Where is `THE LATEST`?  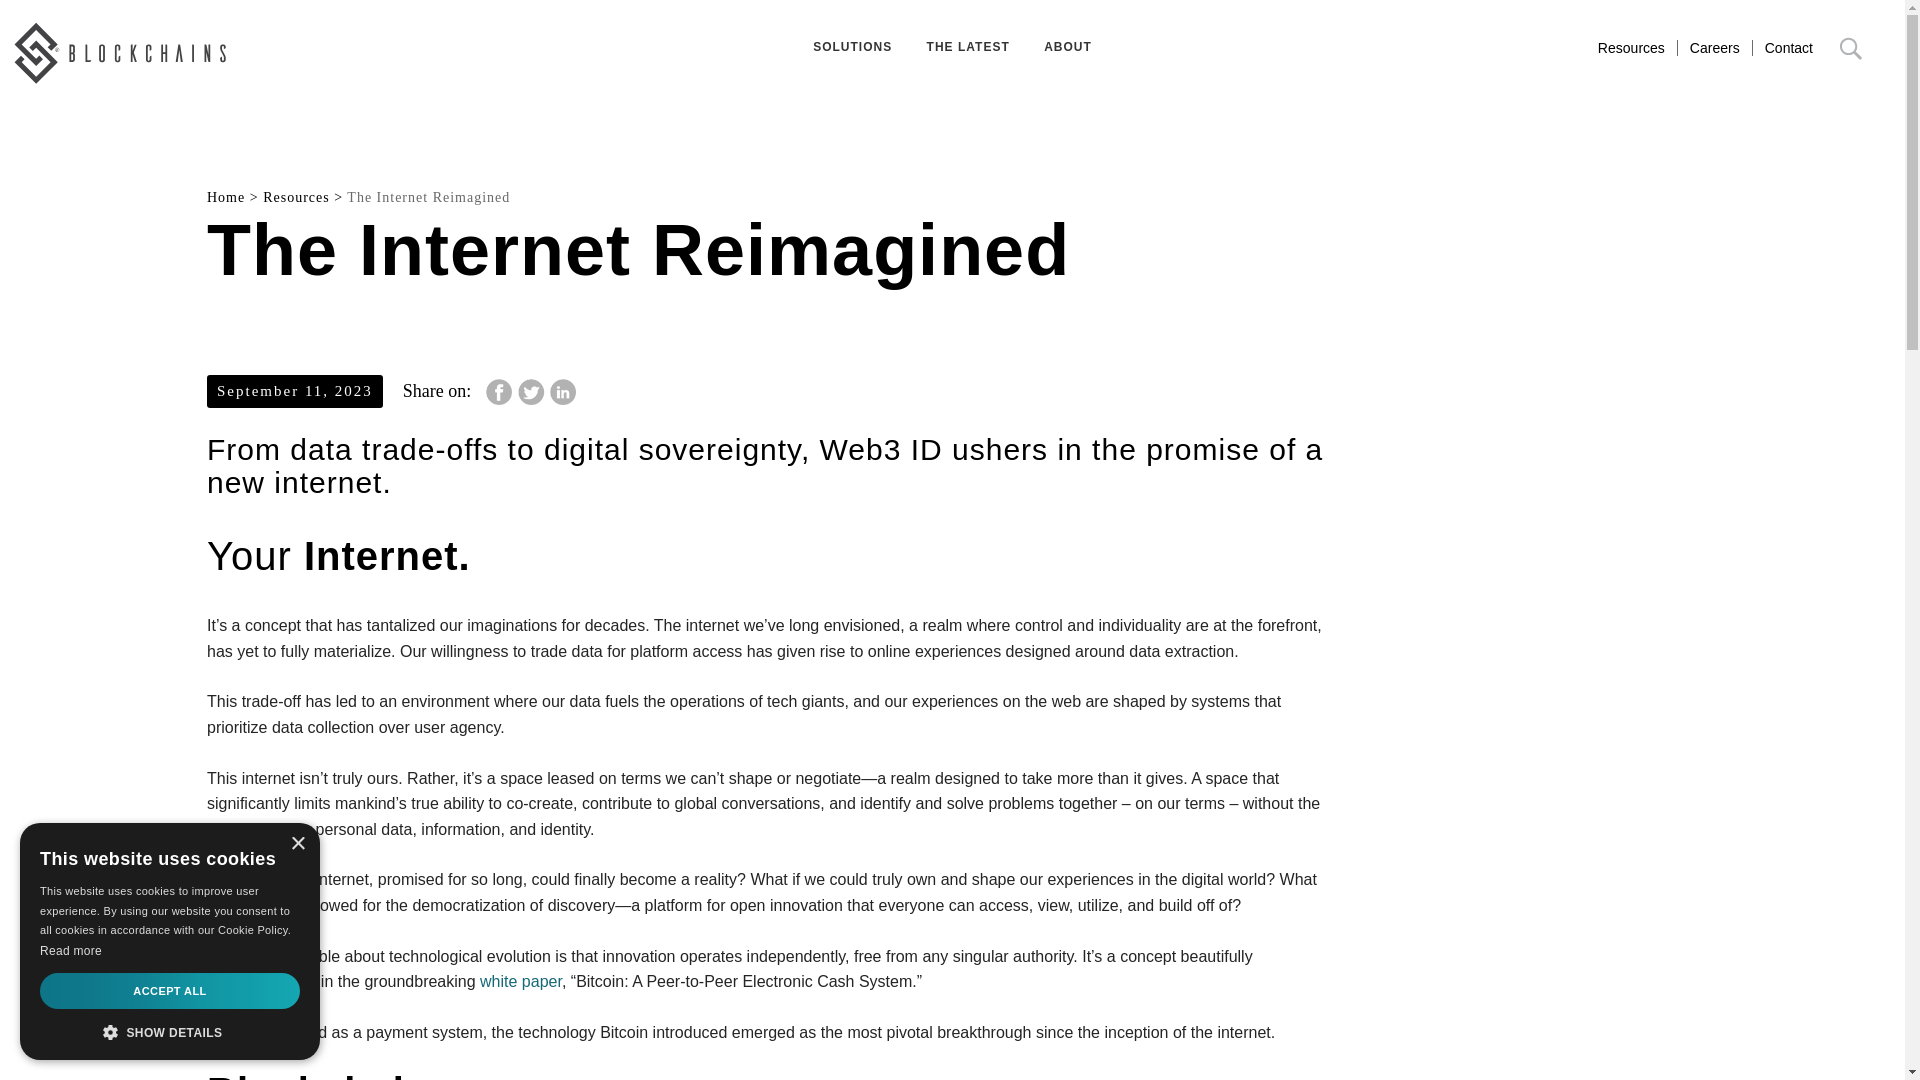 THE LATEST is located at coordinates (968, 46).